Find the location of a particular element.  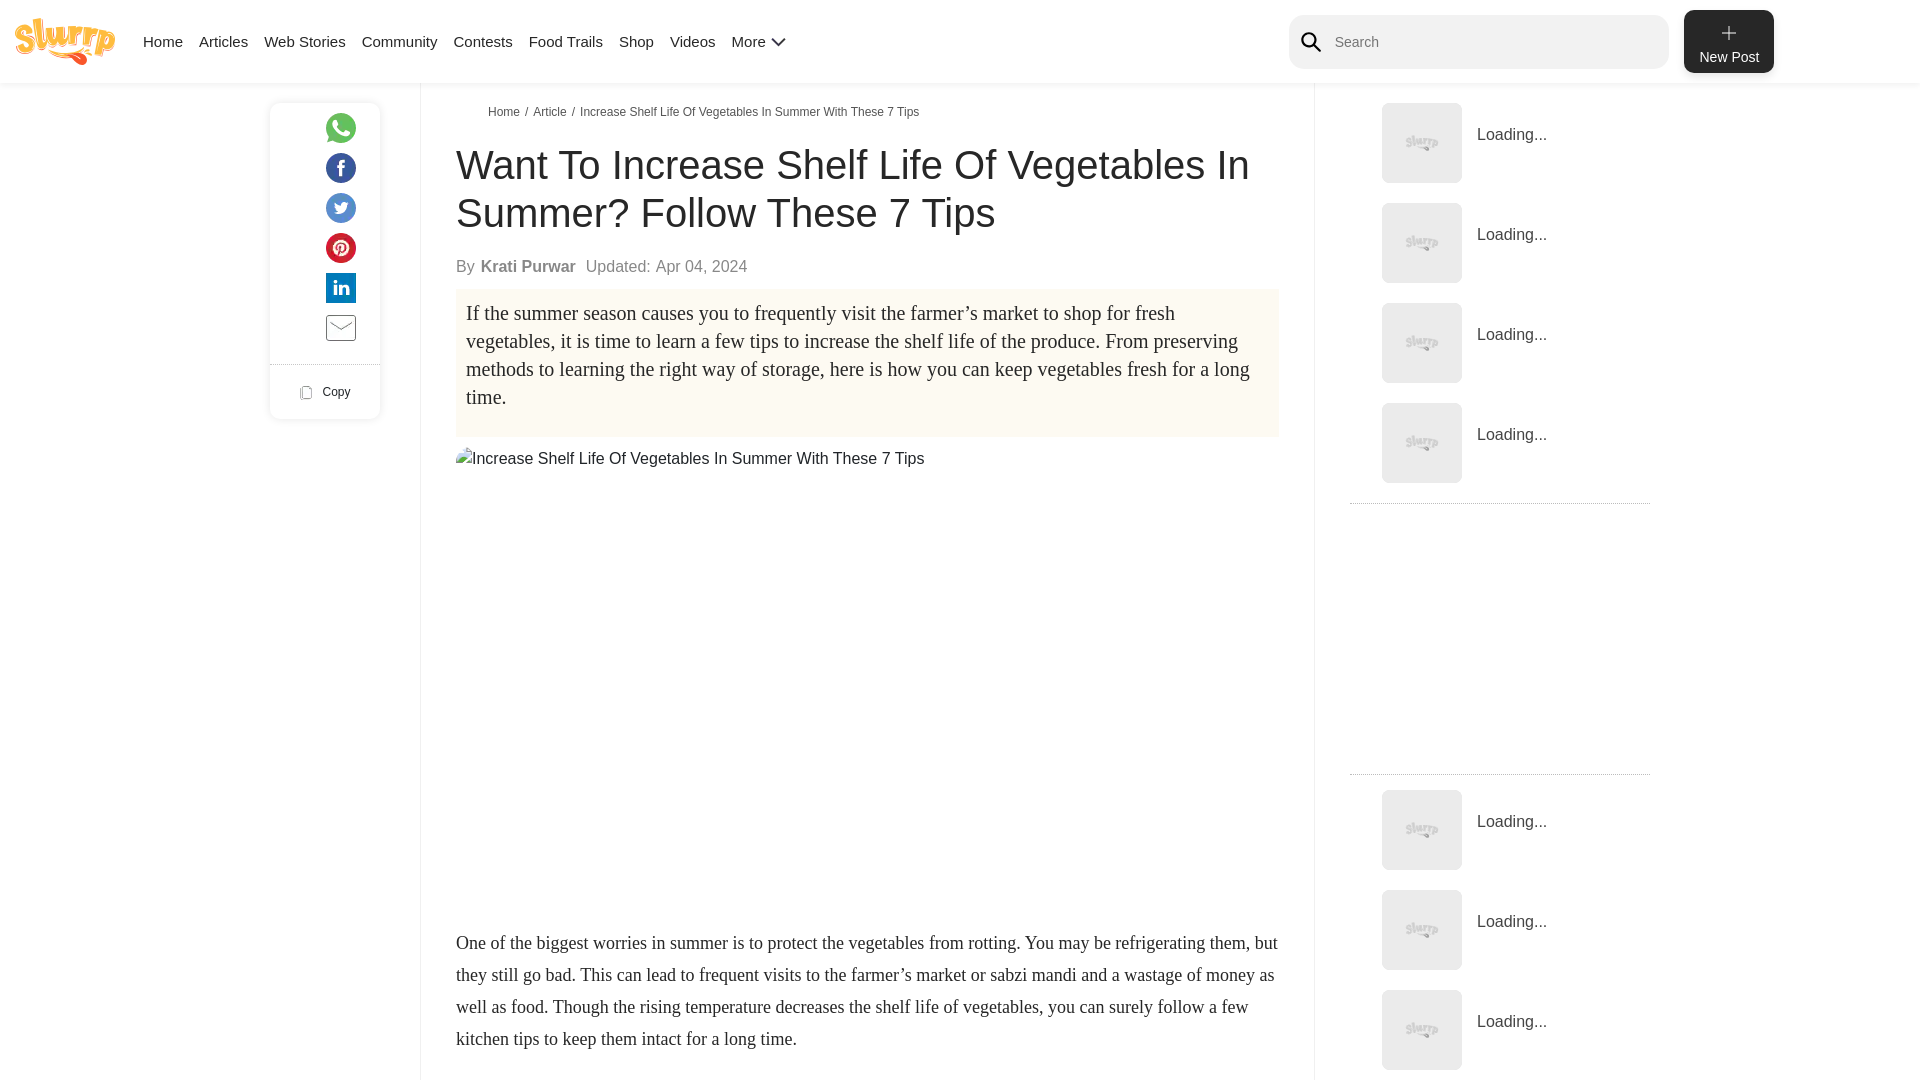

Article is located at coordinates (552, 111).